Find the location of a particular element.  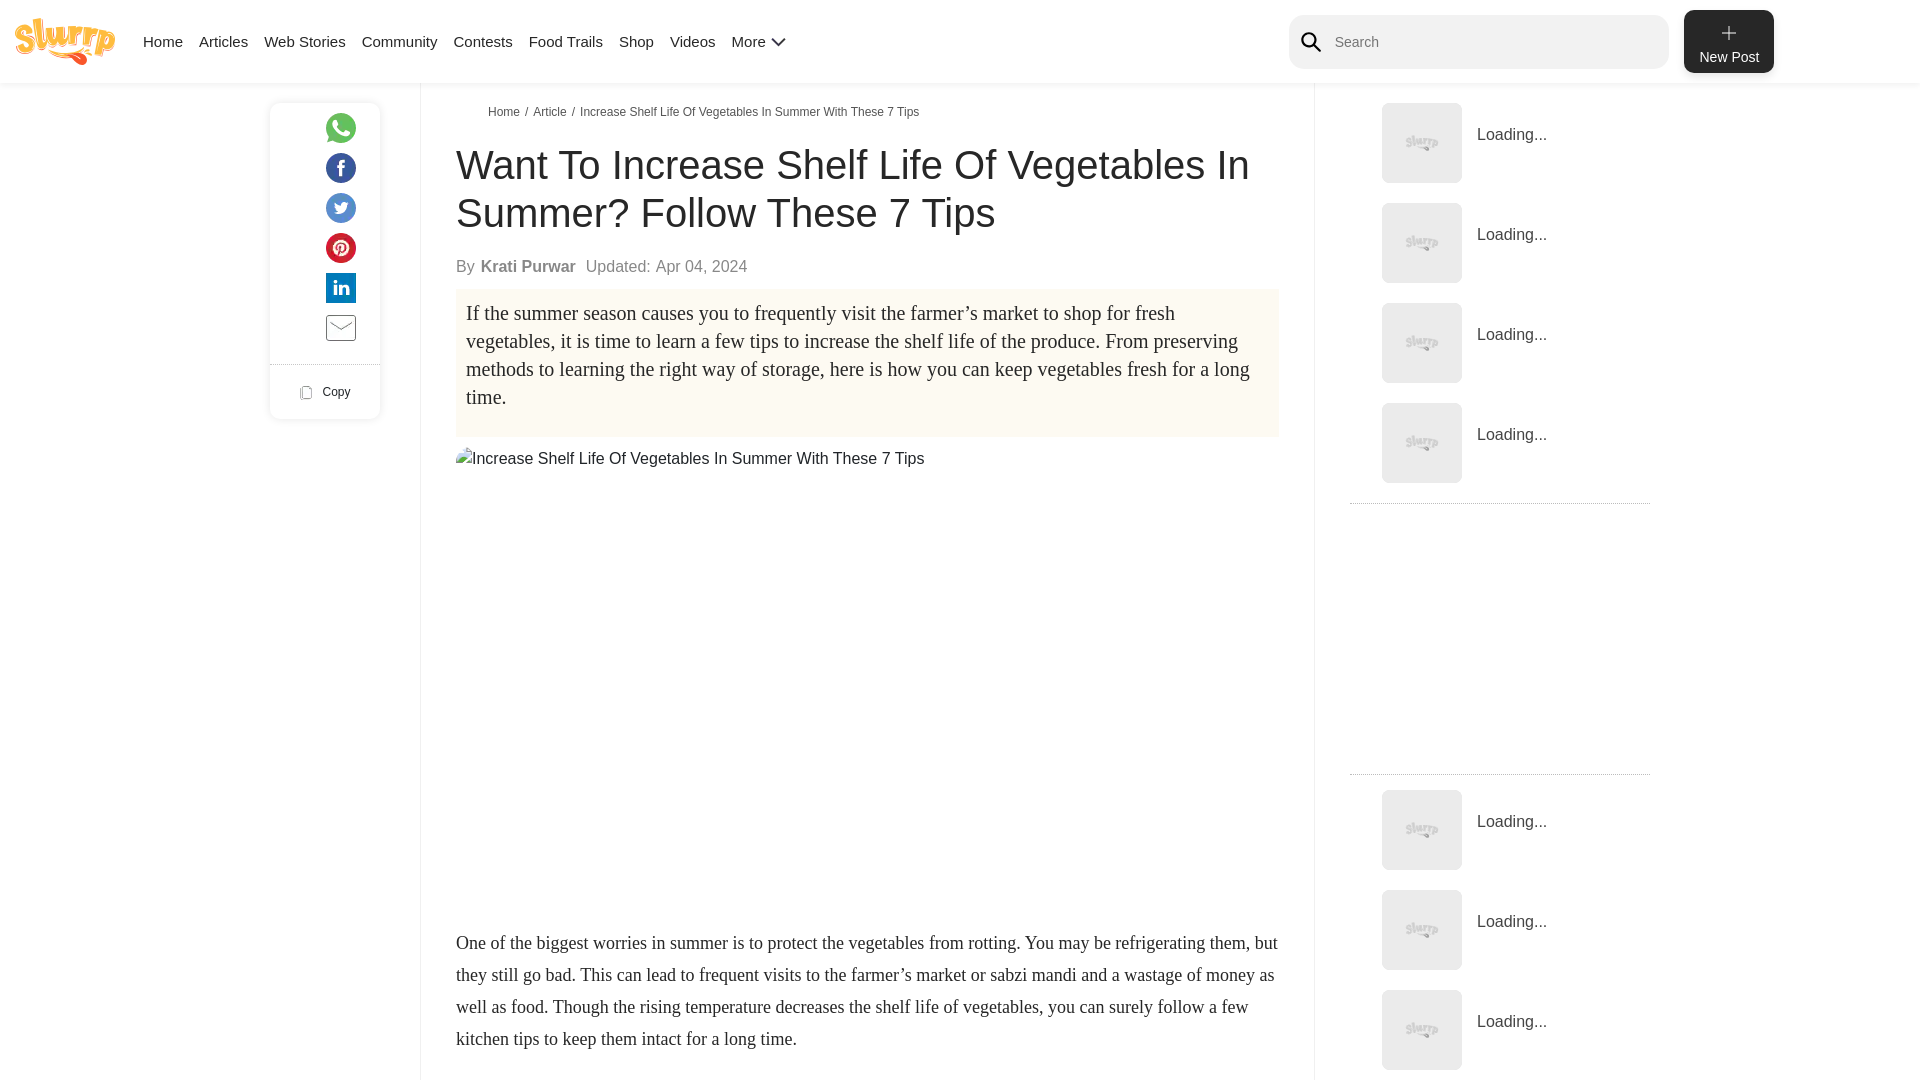

Article is located at coordinates (552, 111).